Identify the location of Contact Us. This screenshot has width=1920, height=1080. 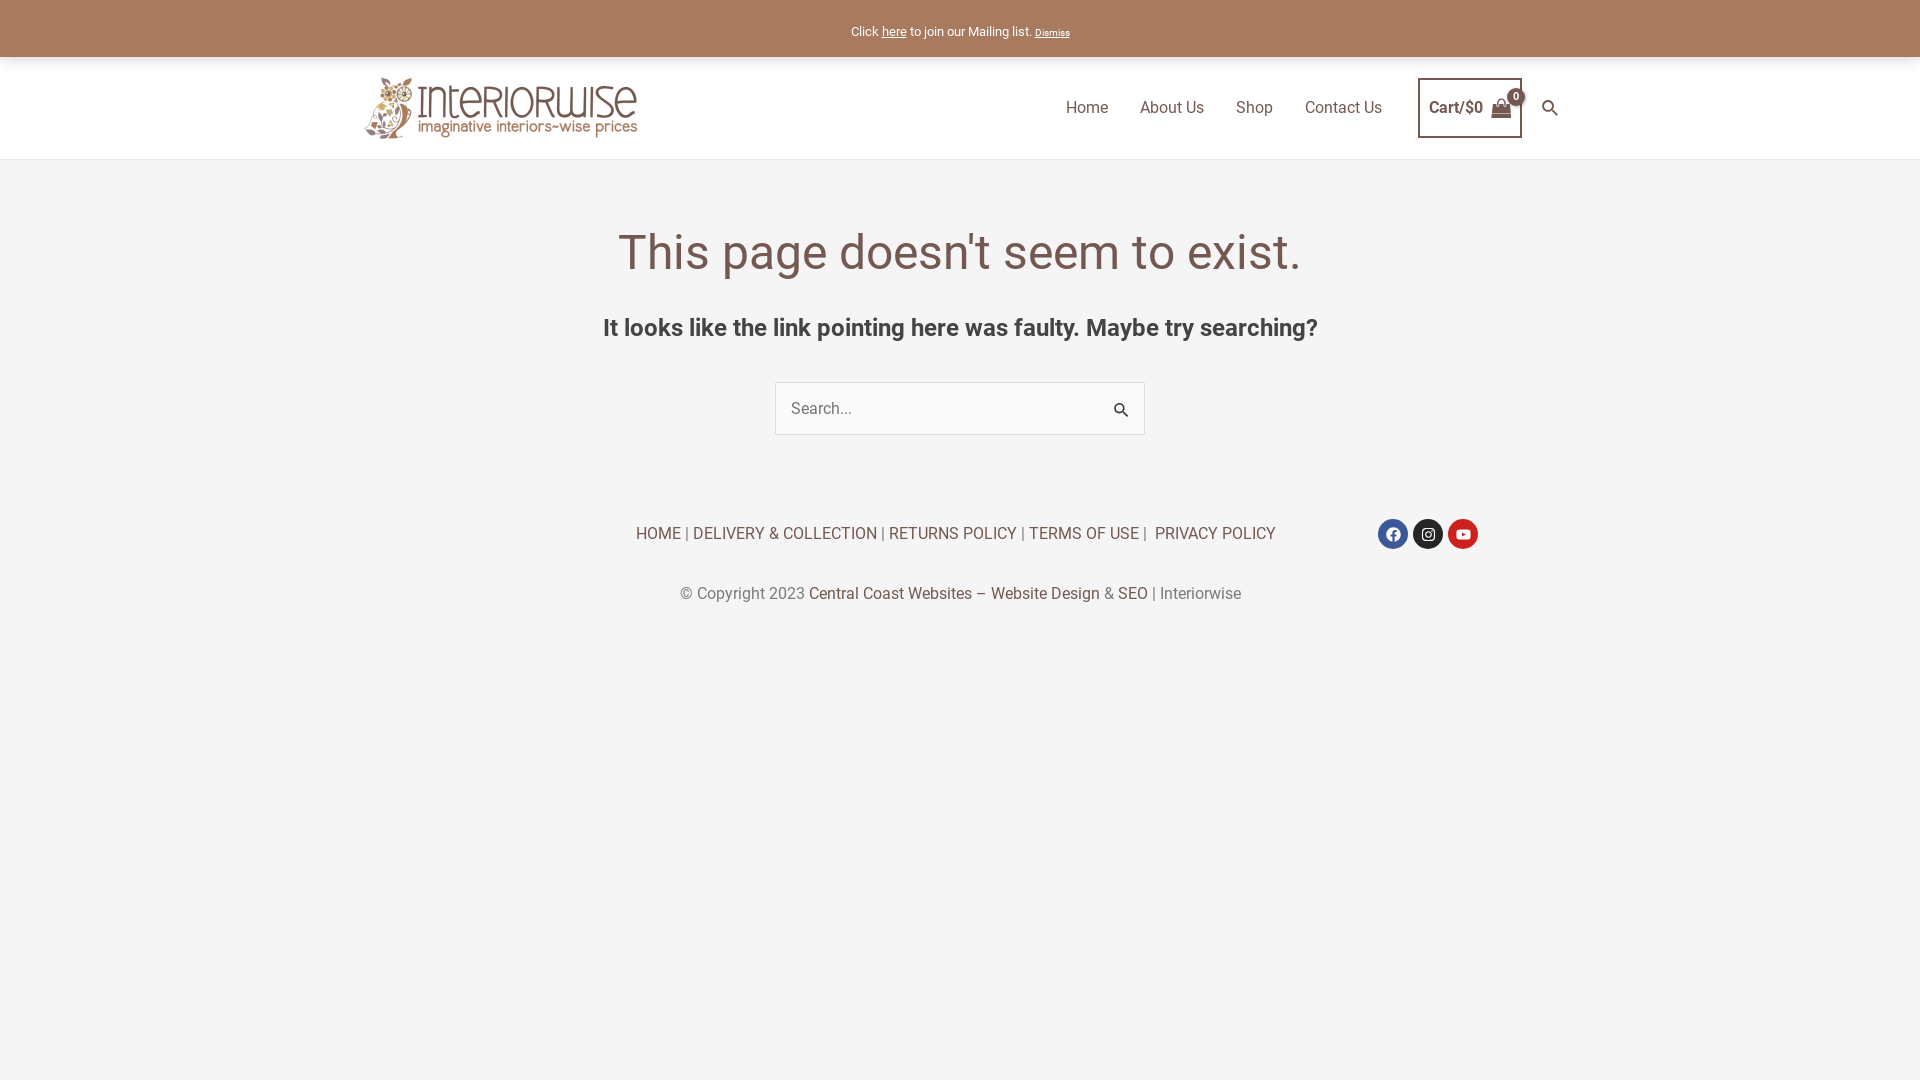
(1344, 108).